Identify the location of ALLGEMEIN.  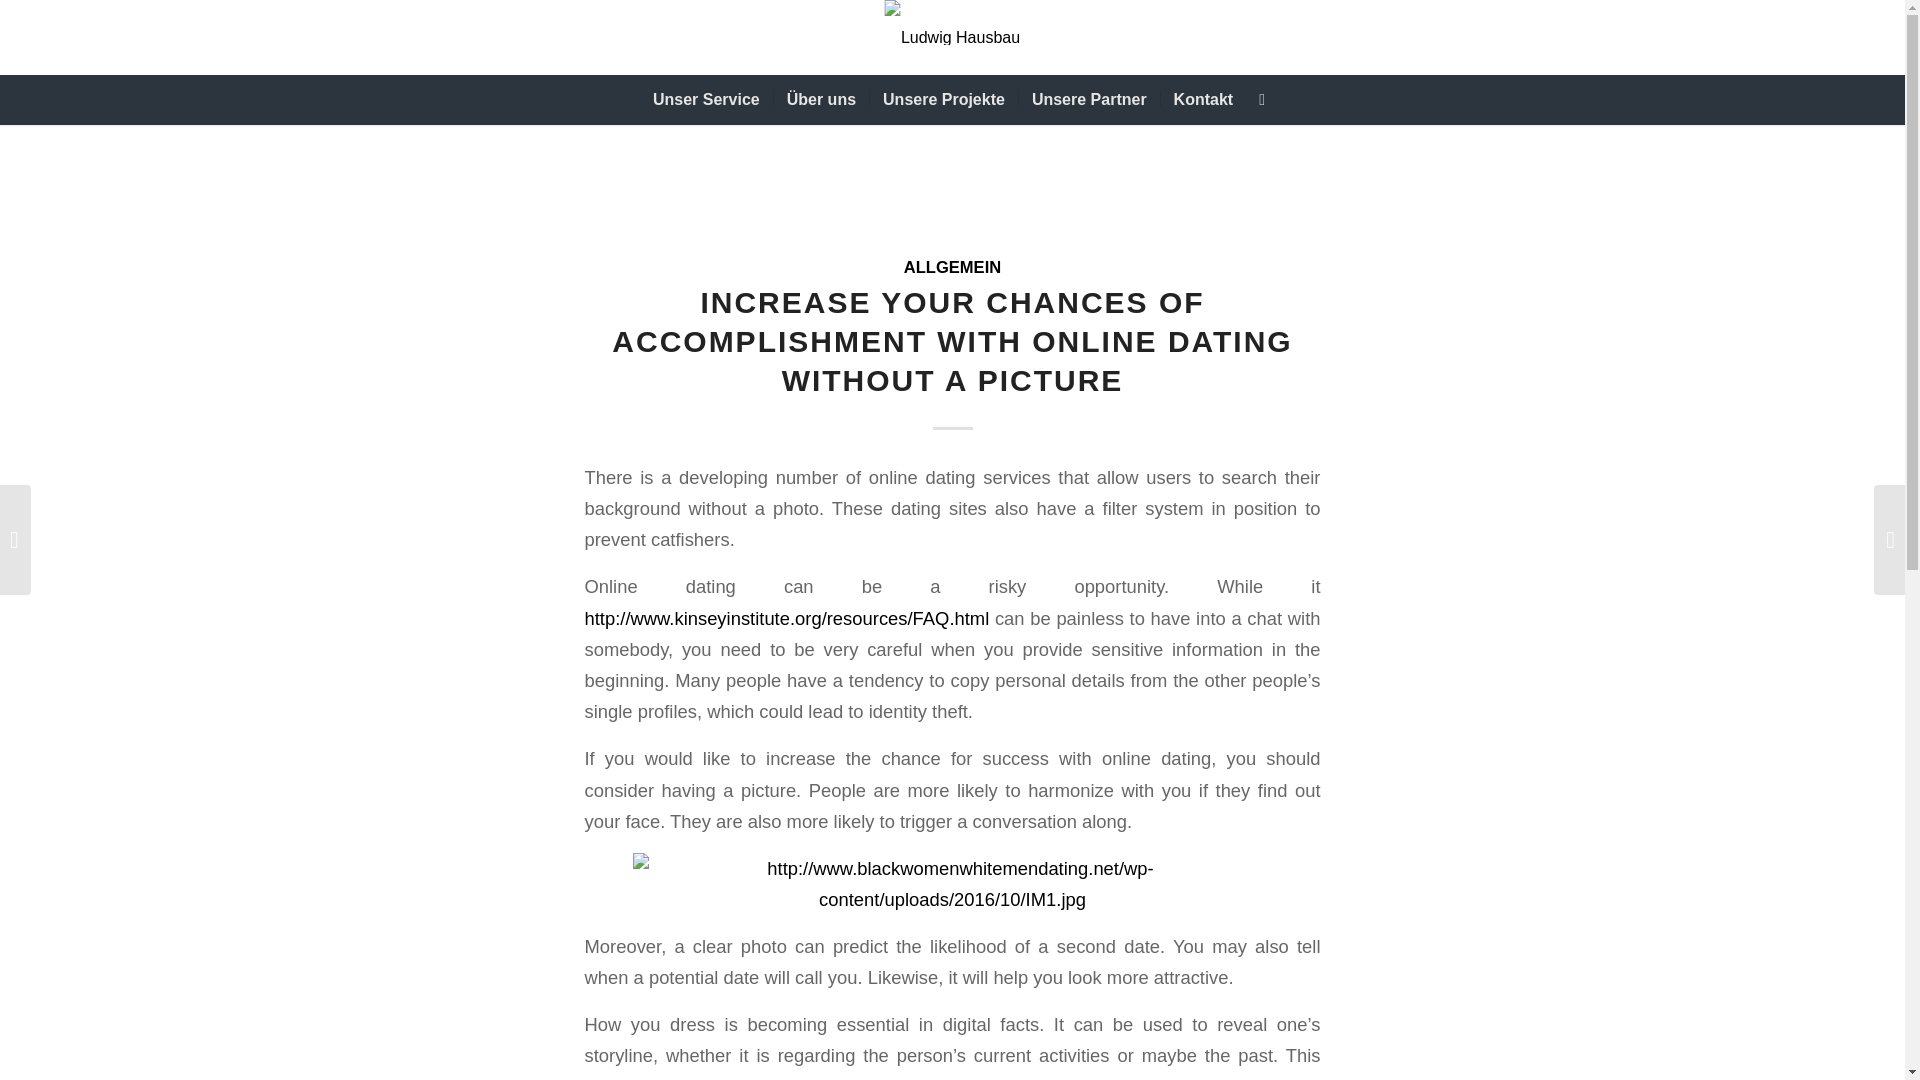
(952, 267).